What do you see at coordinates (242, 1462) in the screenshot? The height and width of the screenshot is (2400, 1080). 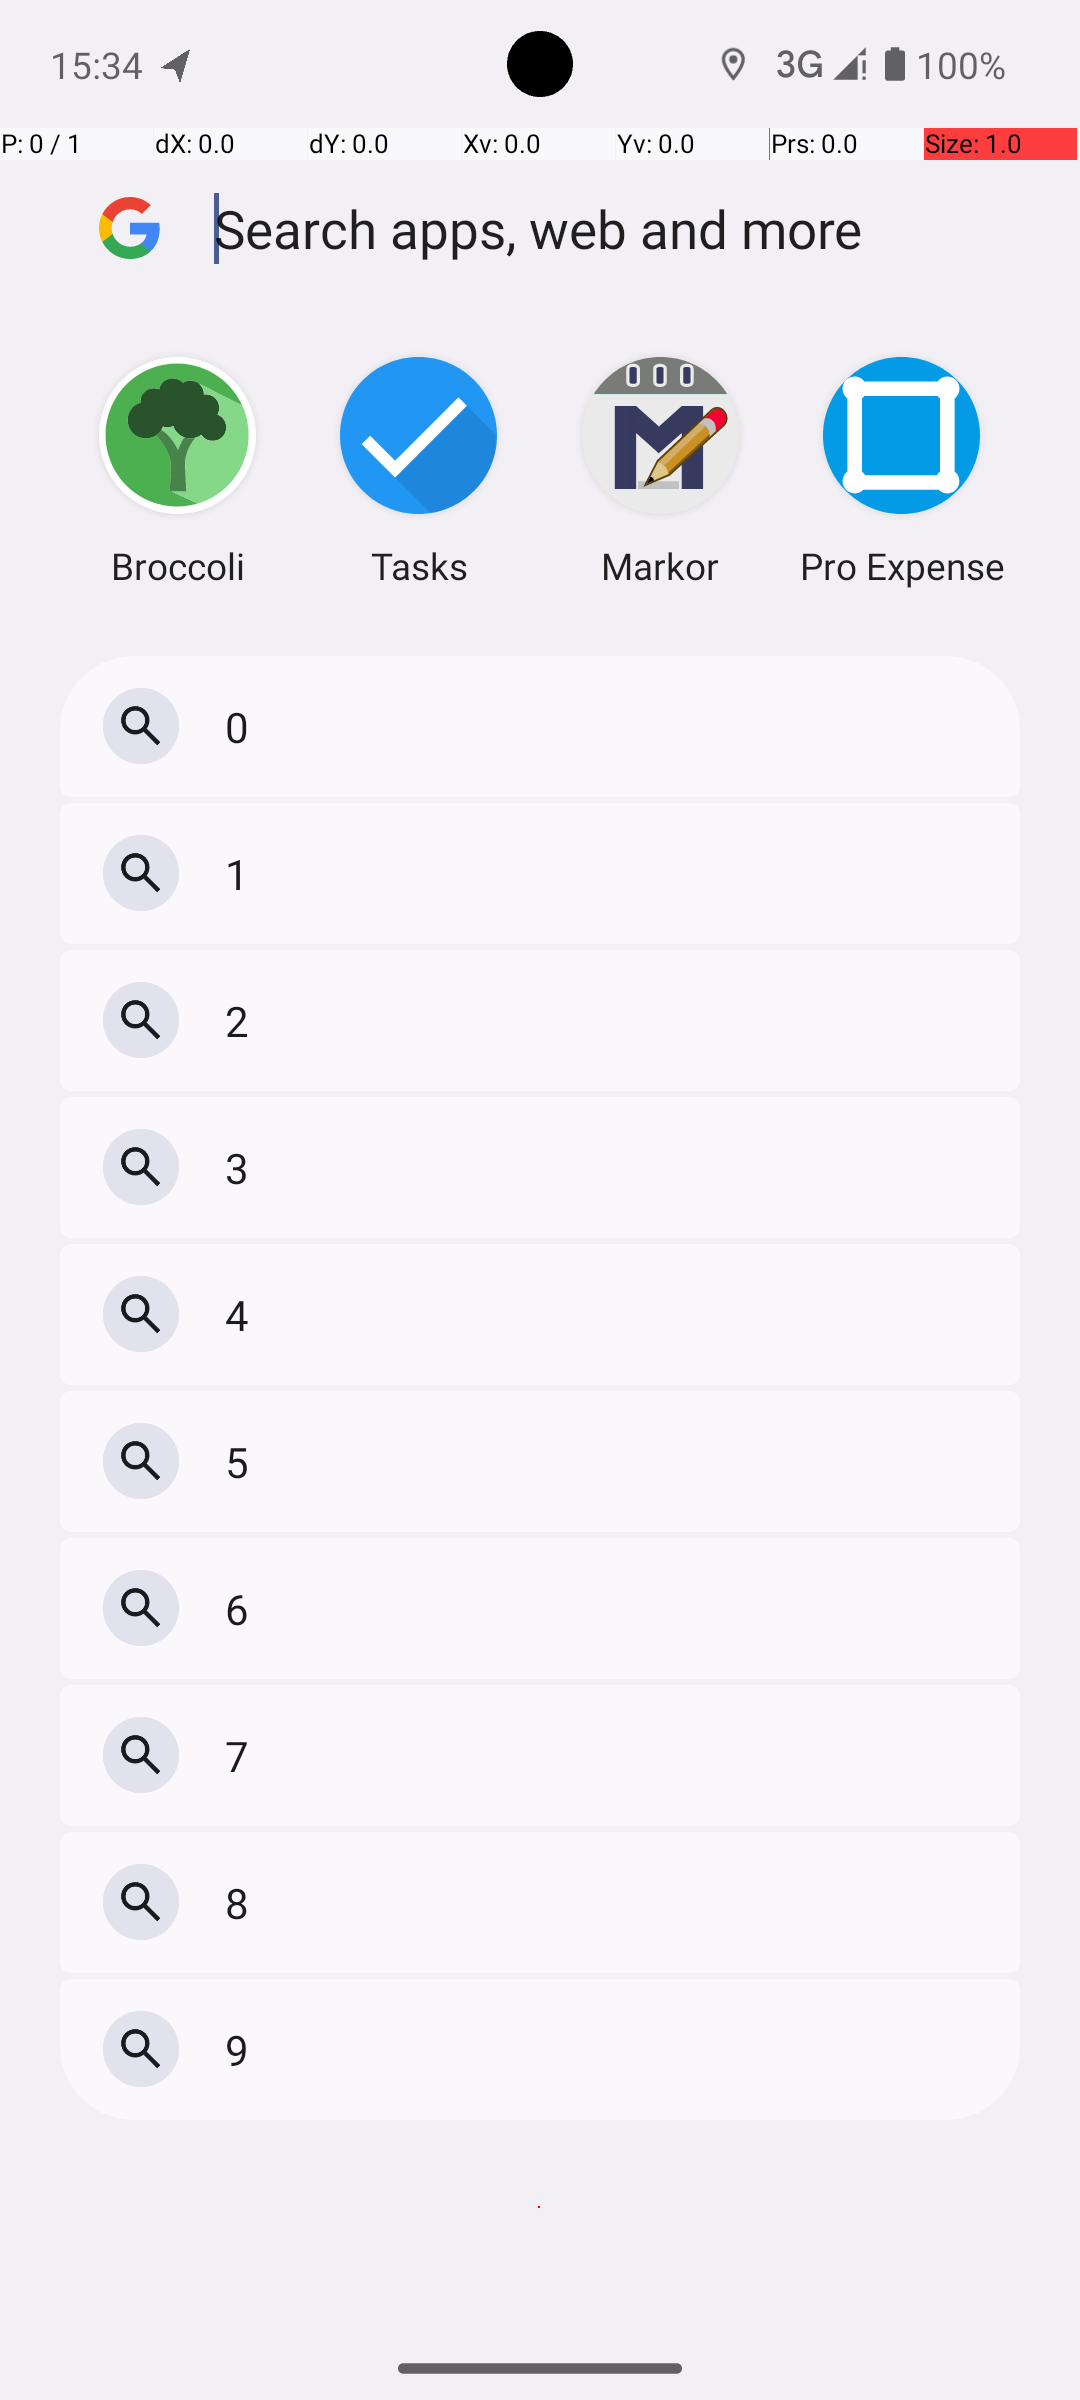 I see `5` at bounding box center [242, 1462].